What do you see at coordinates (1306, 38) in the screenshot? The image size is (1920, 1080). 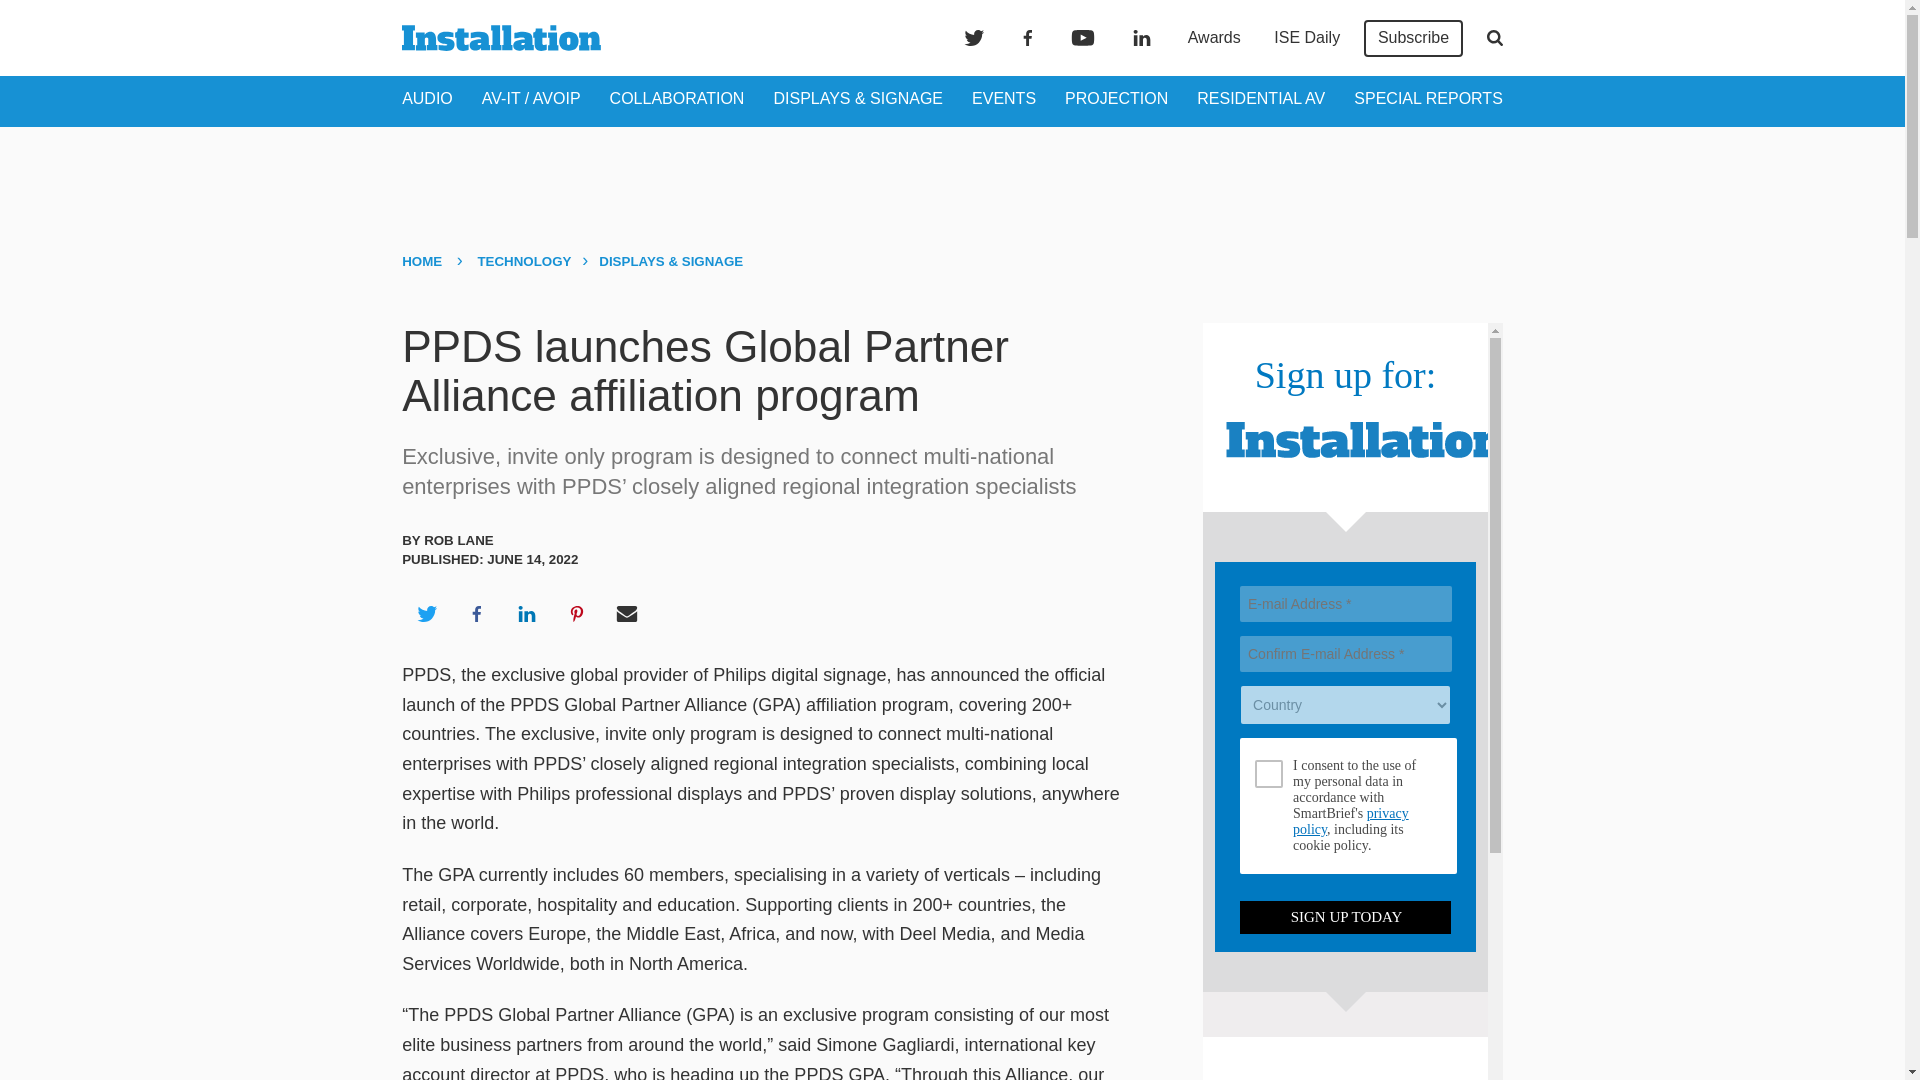 I see `ISE Daily` at bounding box center [1306, 38].